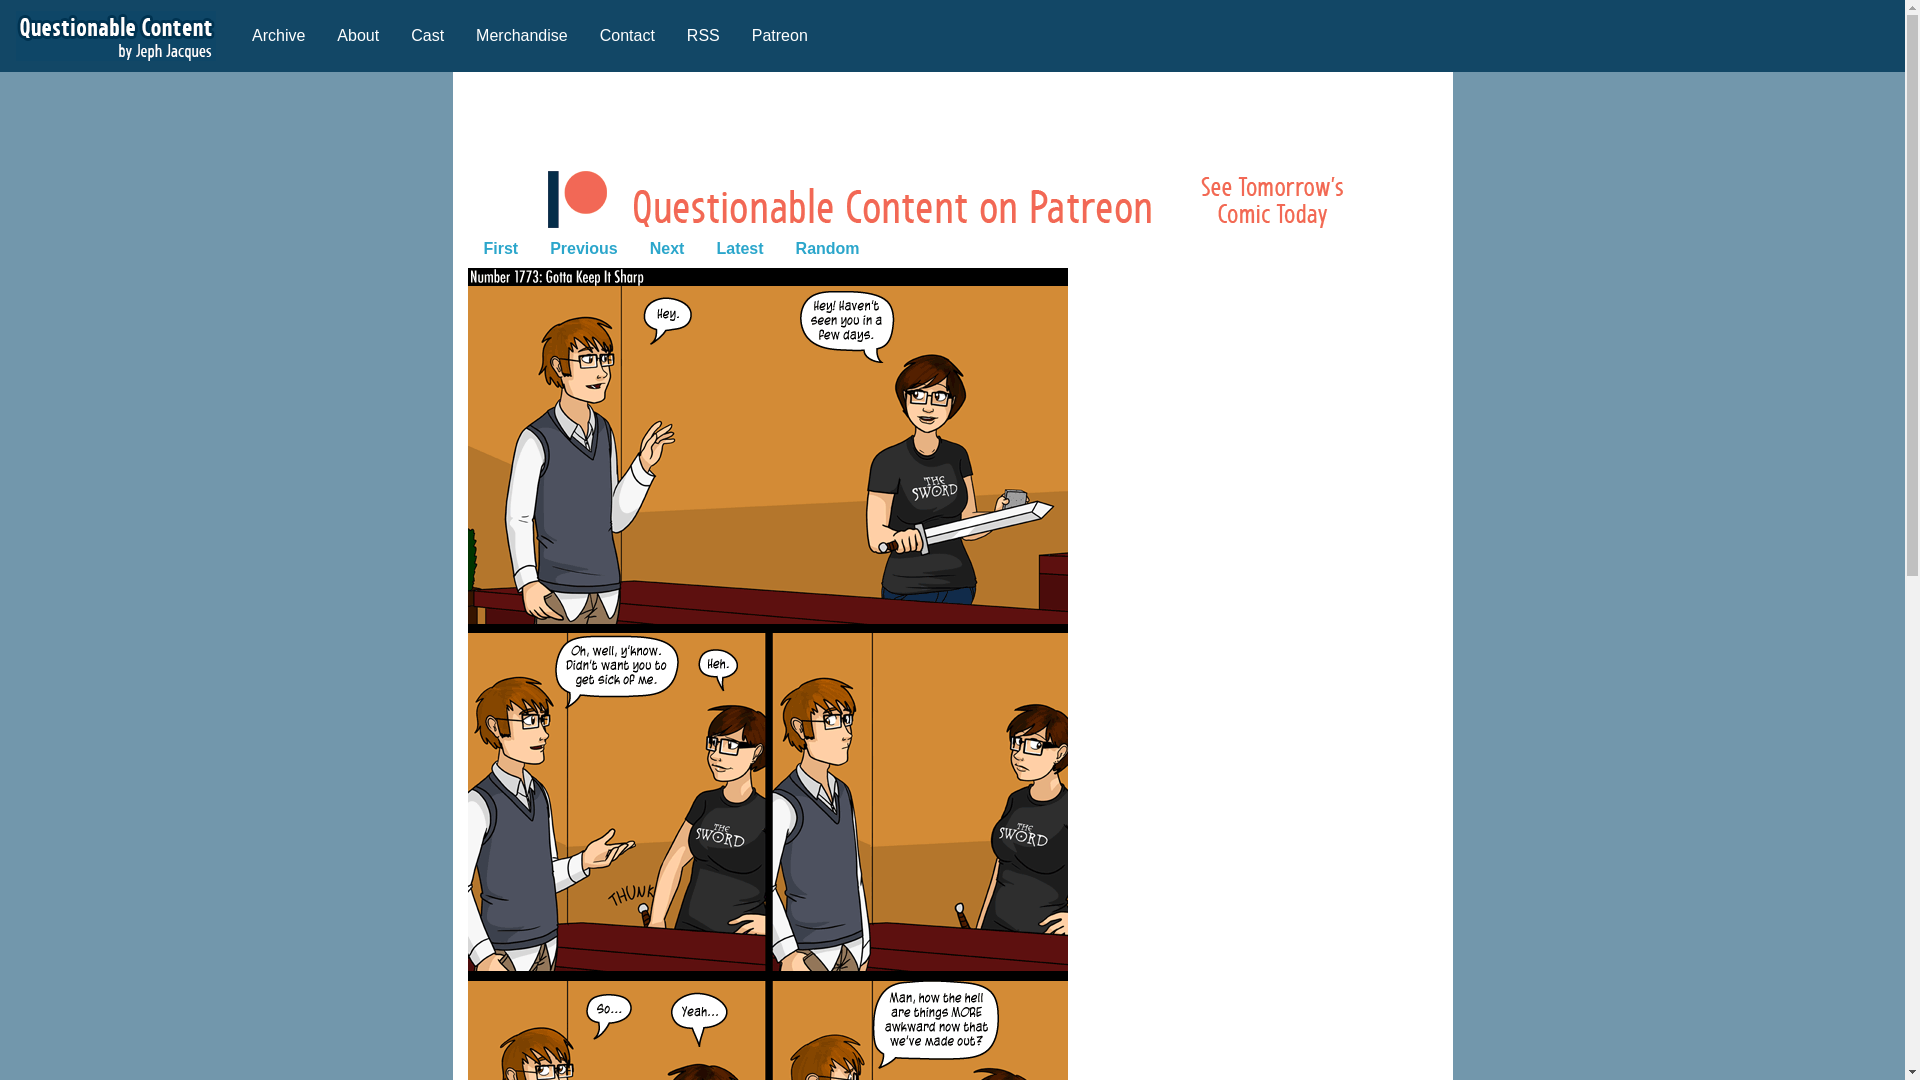  Describe the element at coordinates (522, 36) in the screenshot. I see `Merchandise` at that location.